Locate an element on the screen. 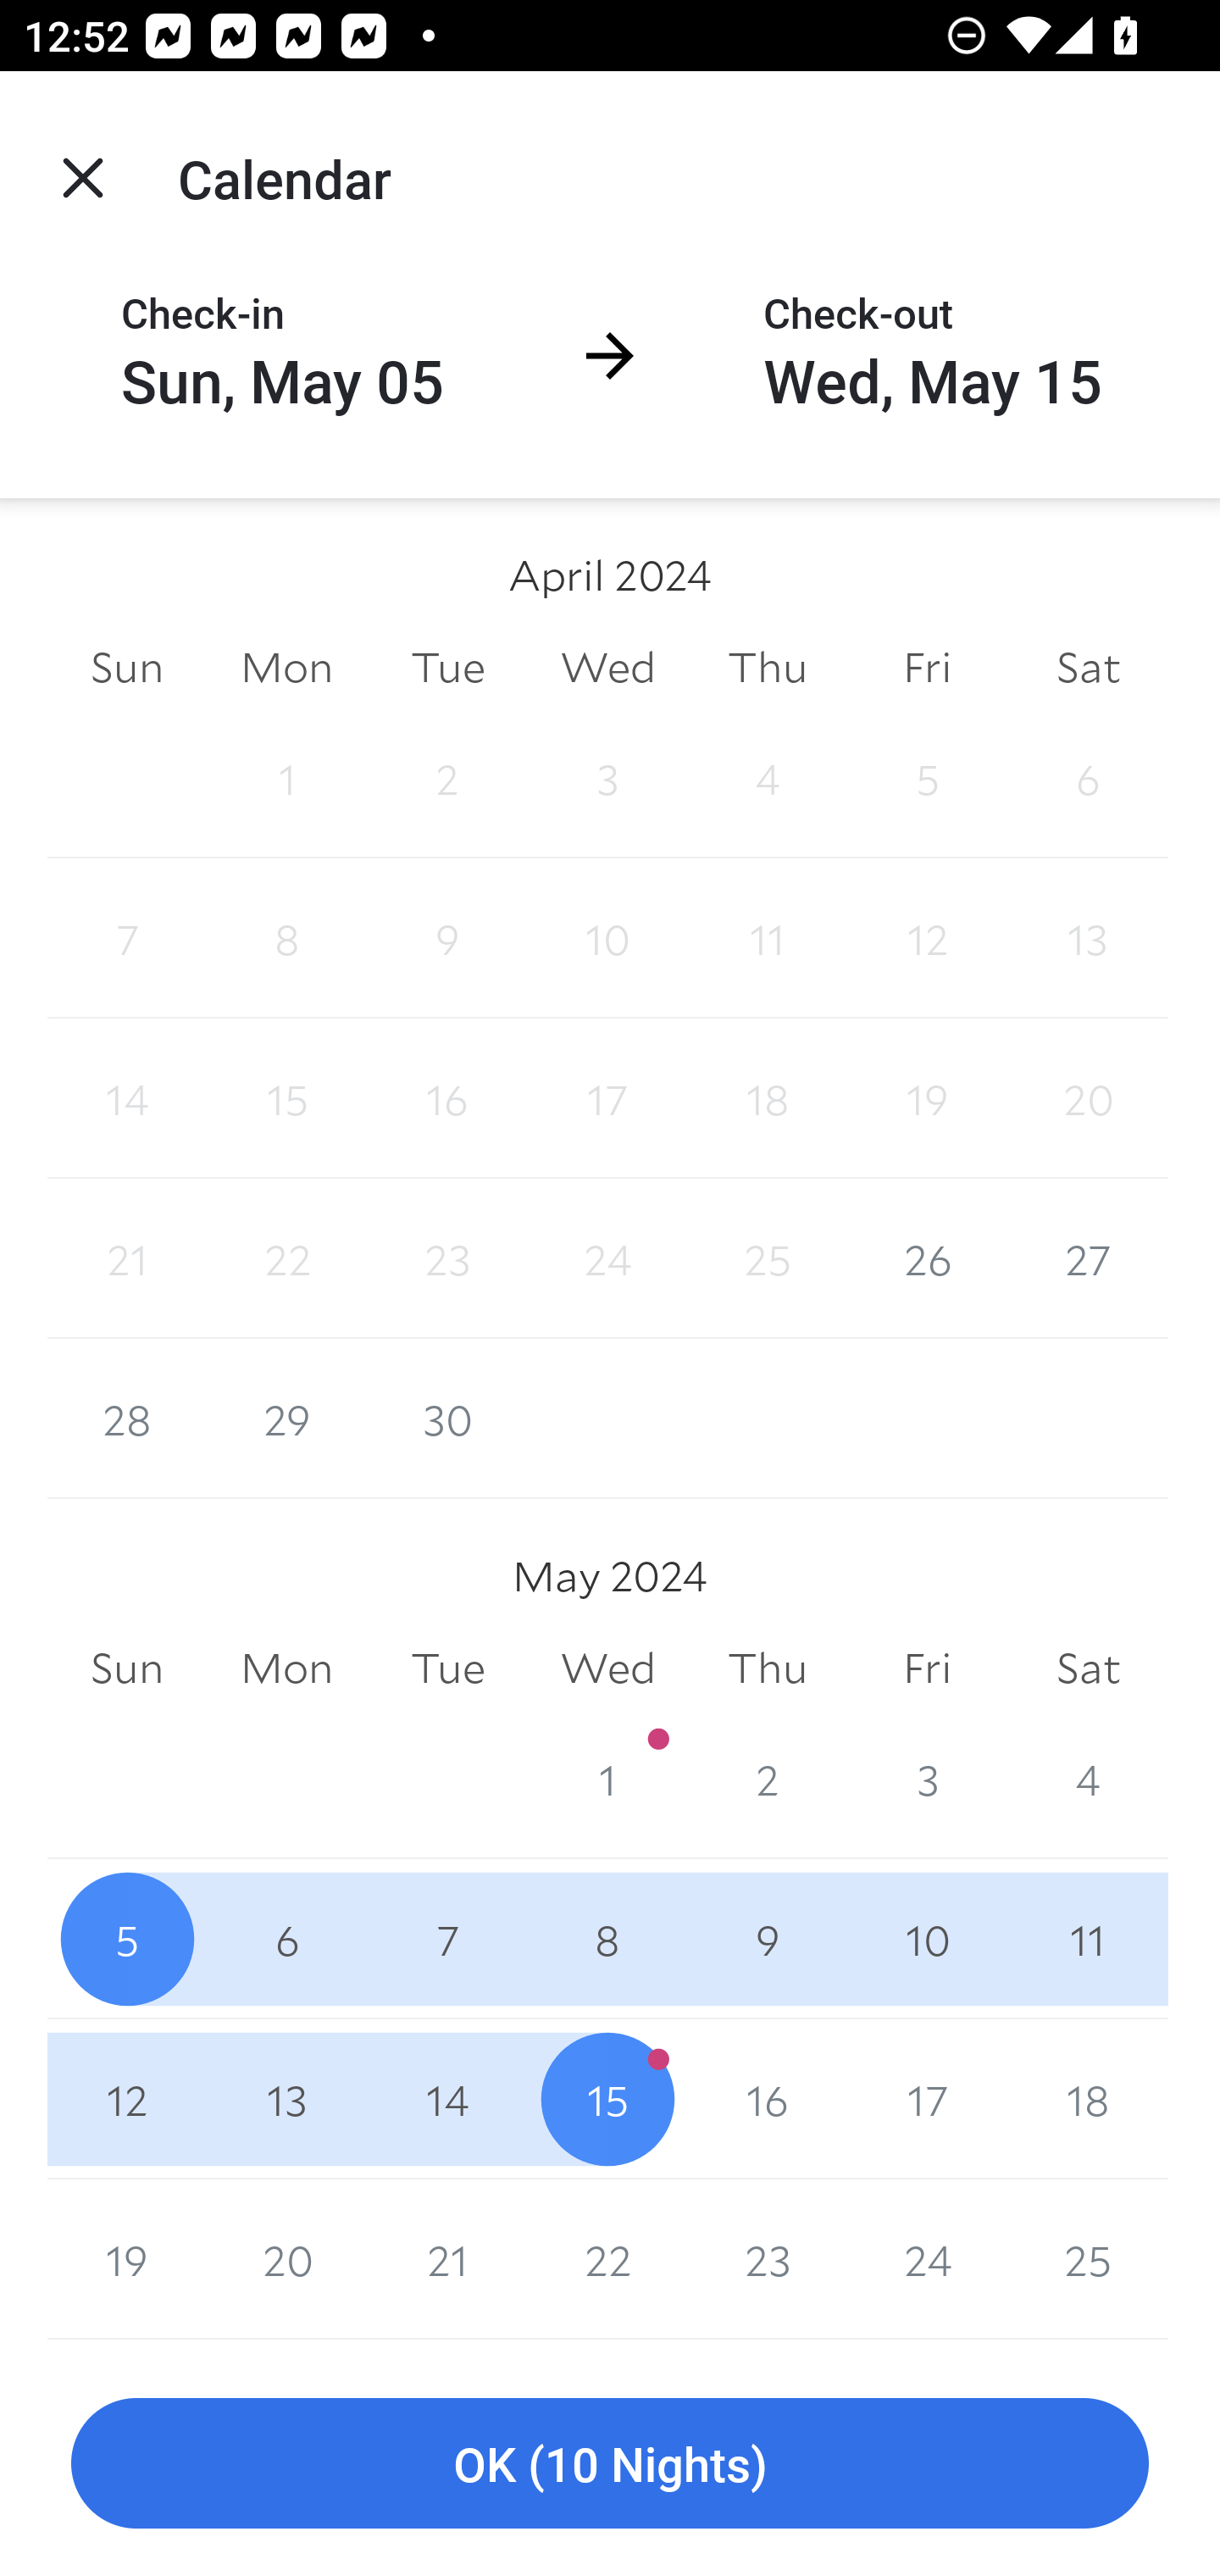 This screenshot has width=1220, height=2576. 20 20 April 2024 is located at coordinates (1088, 1098).